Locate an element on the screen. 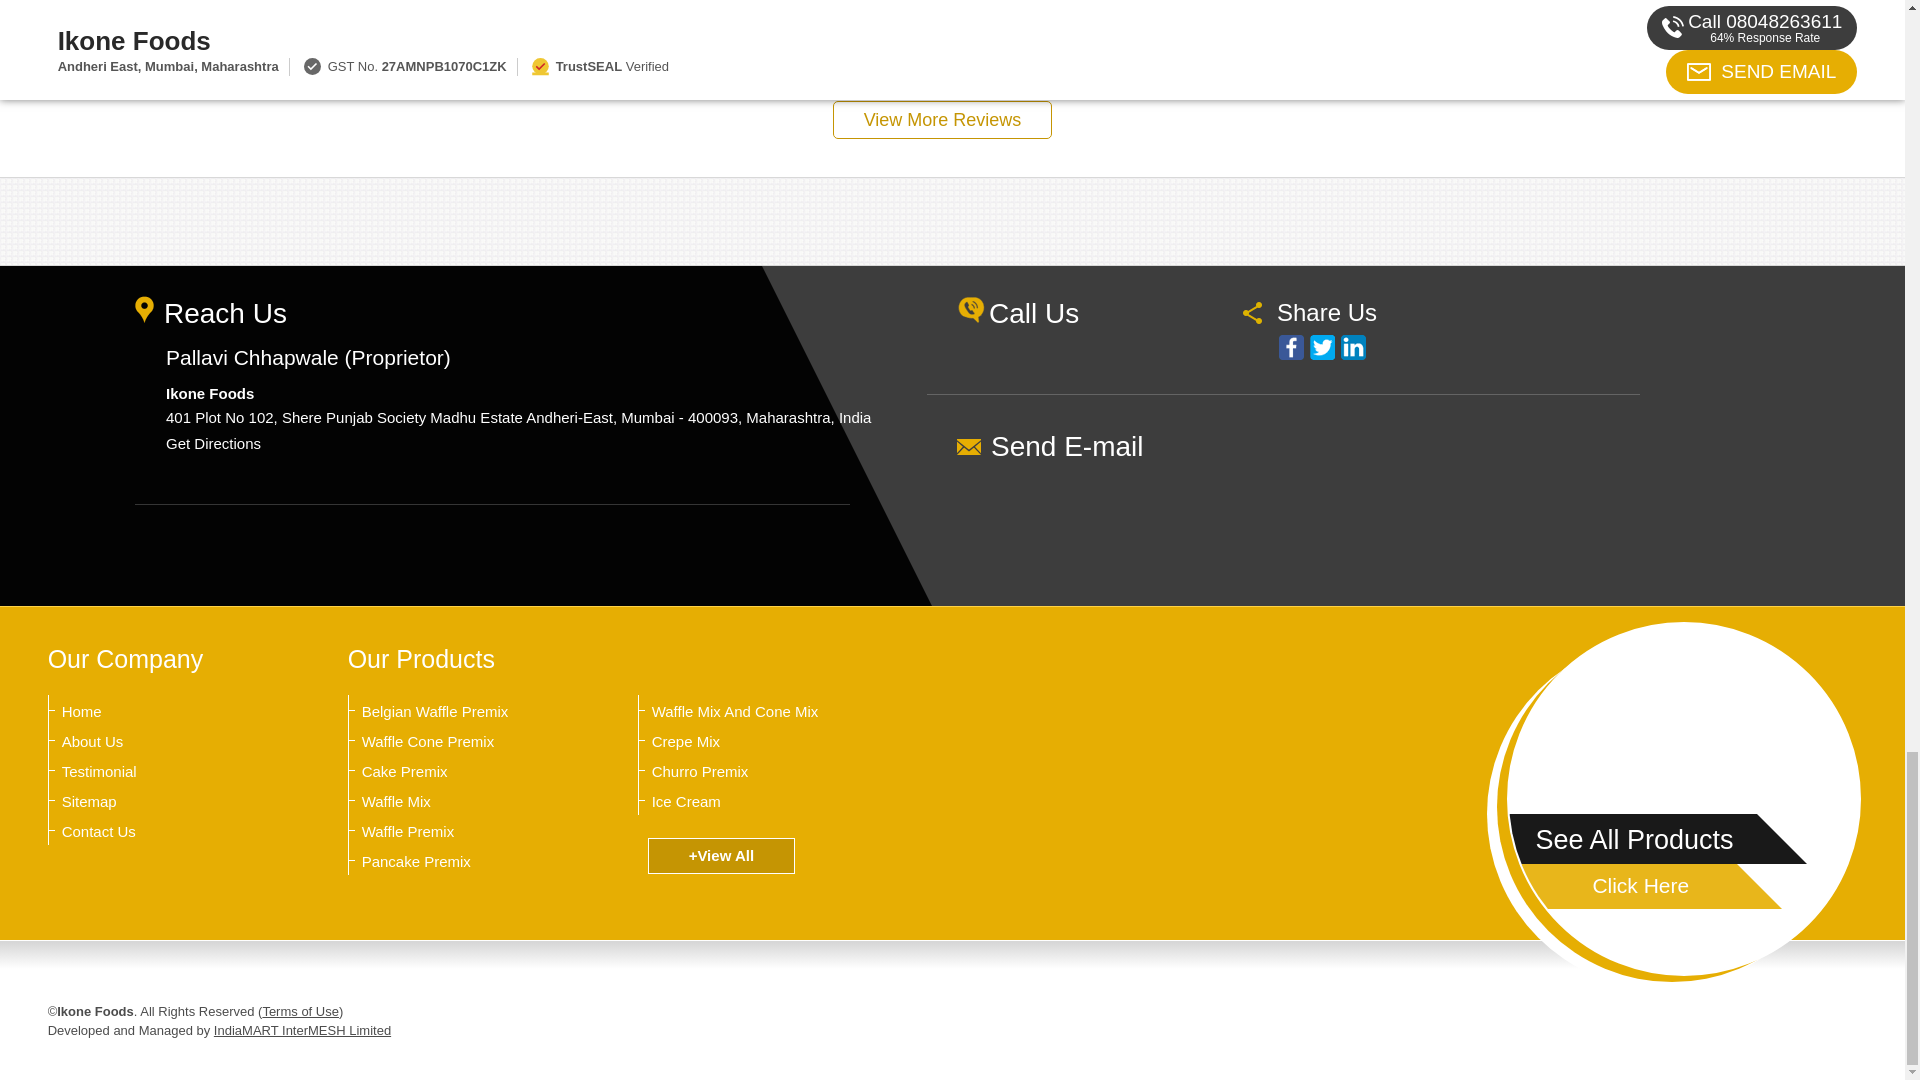  Get Directions is located at coordinates (213, 444).